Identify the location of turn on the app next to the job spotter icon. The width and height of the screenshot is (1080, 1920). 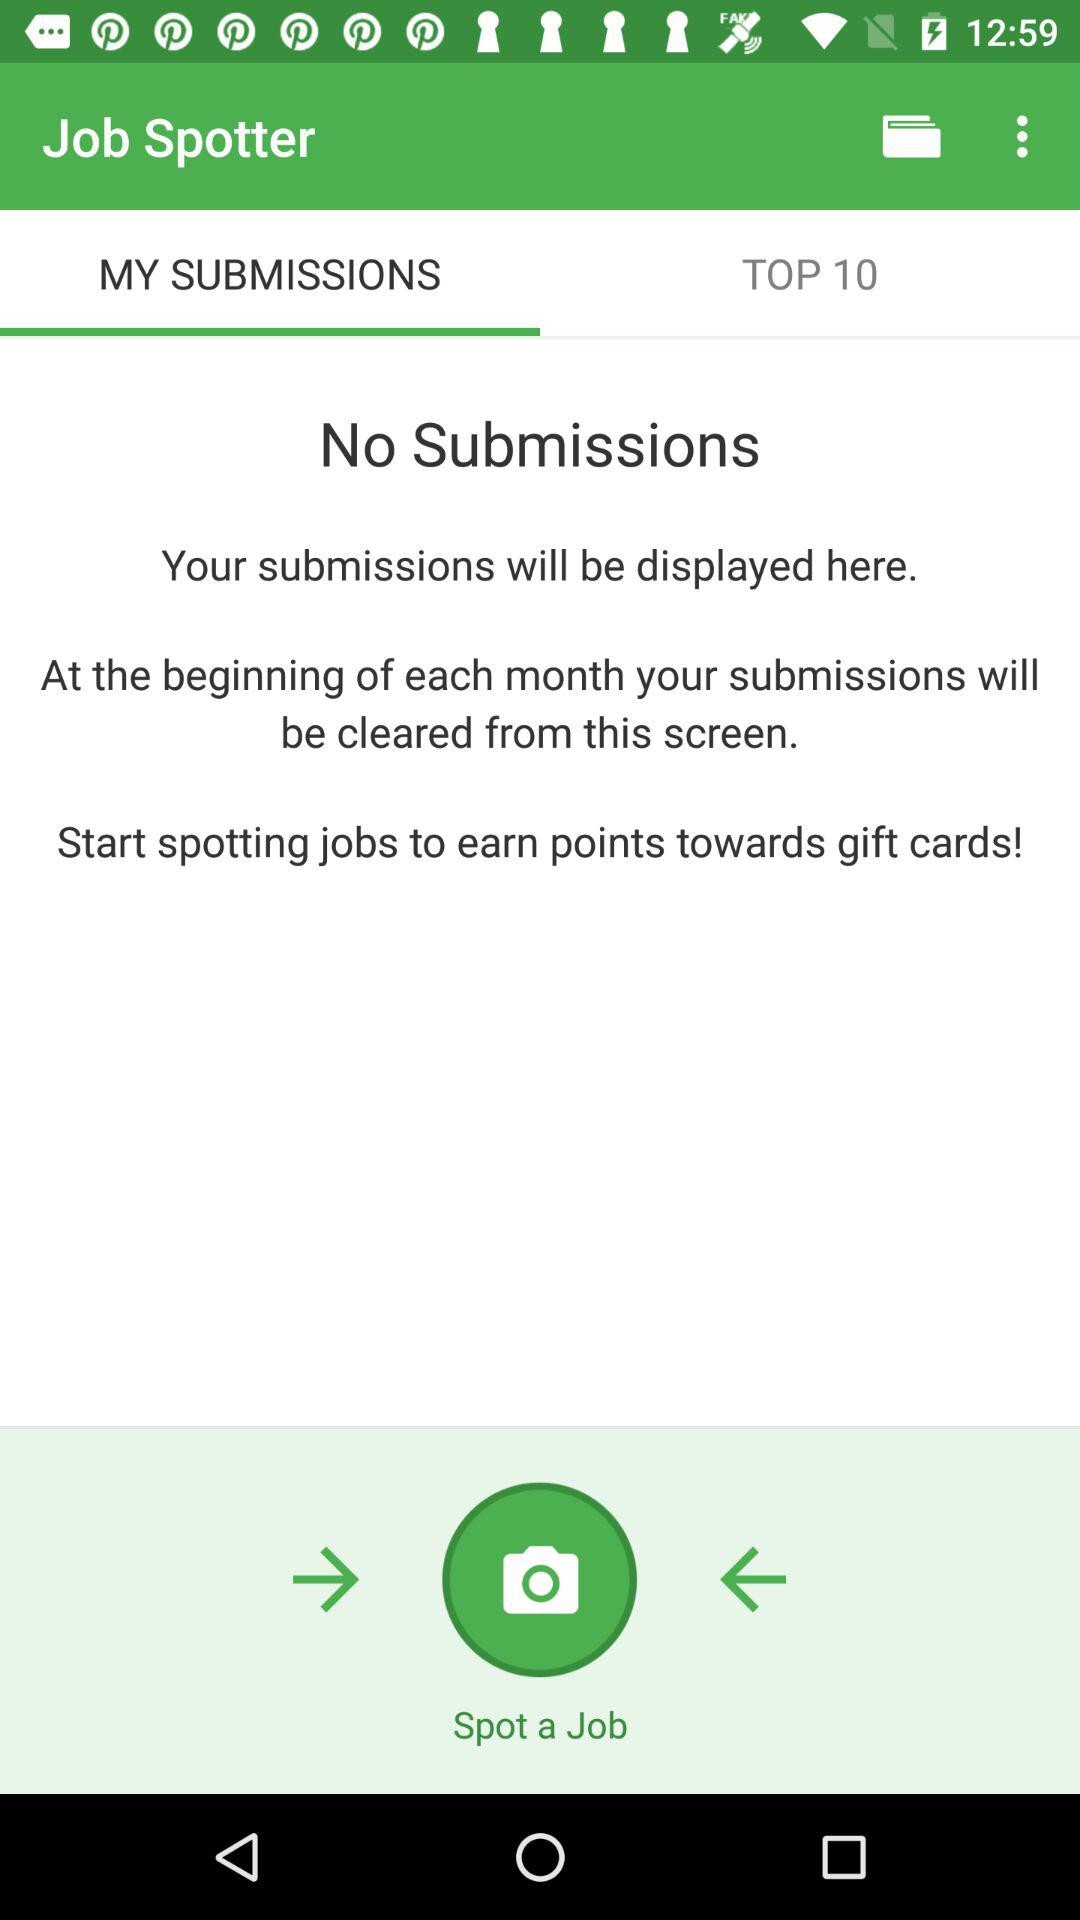
(912, 136).